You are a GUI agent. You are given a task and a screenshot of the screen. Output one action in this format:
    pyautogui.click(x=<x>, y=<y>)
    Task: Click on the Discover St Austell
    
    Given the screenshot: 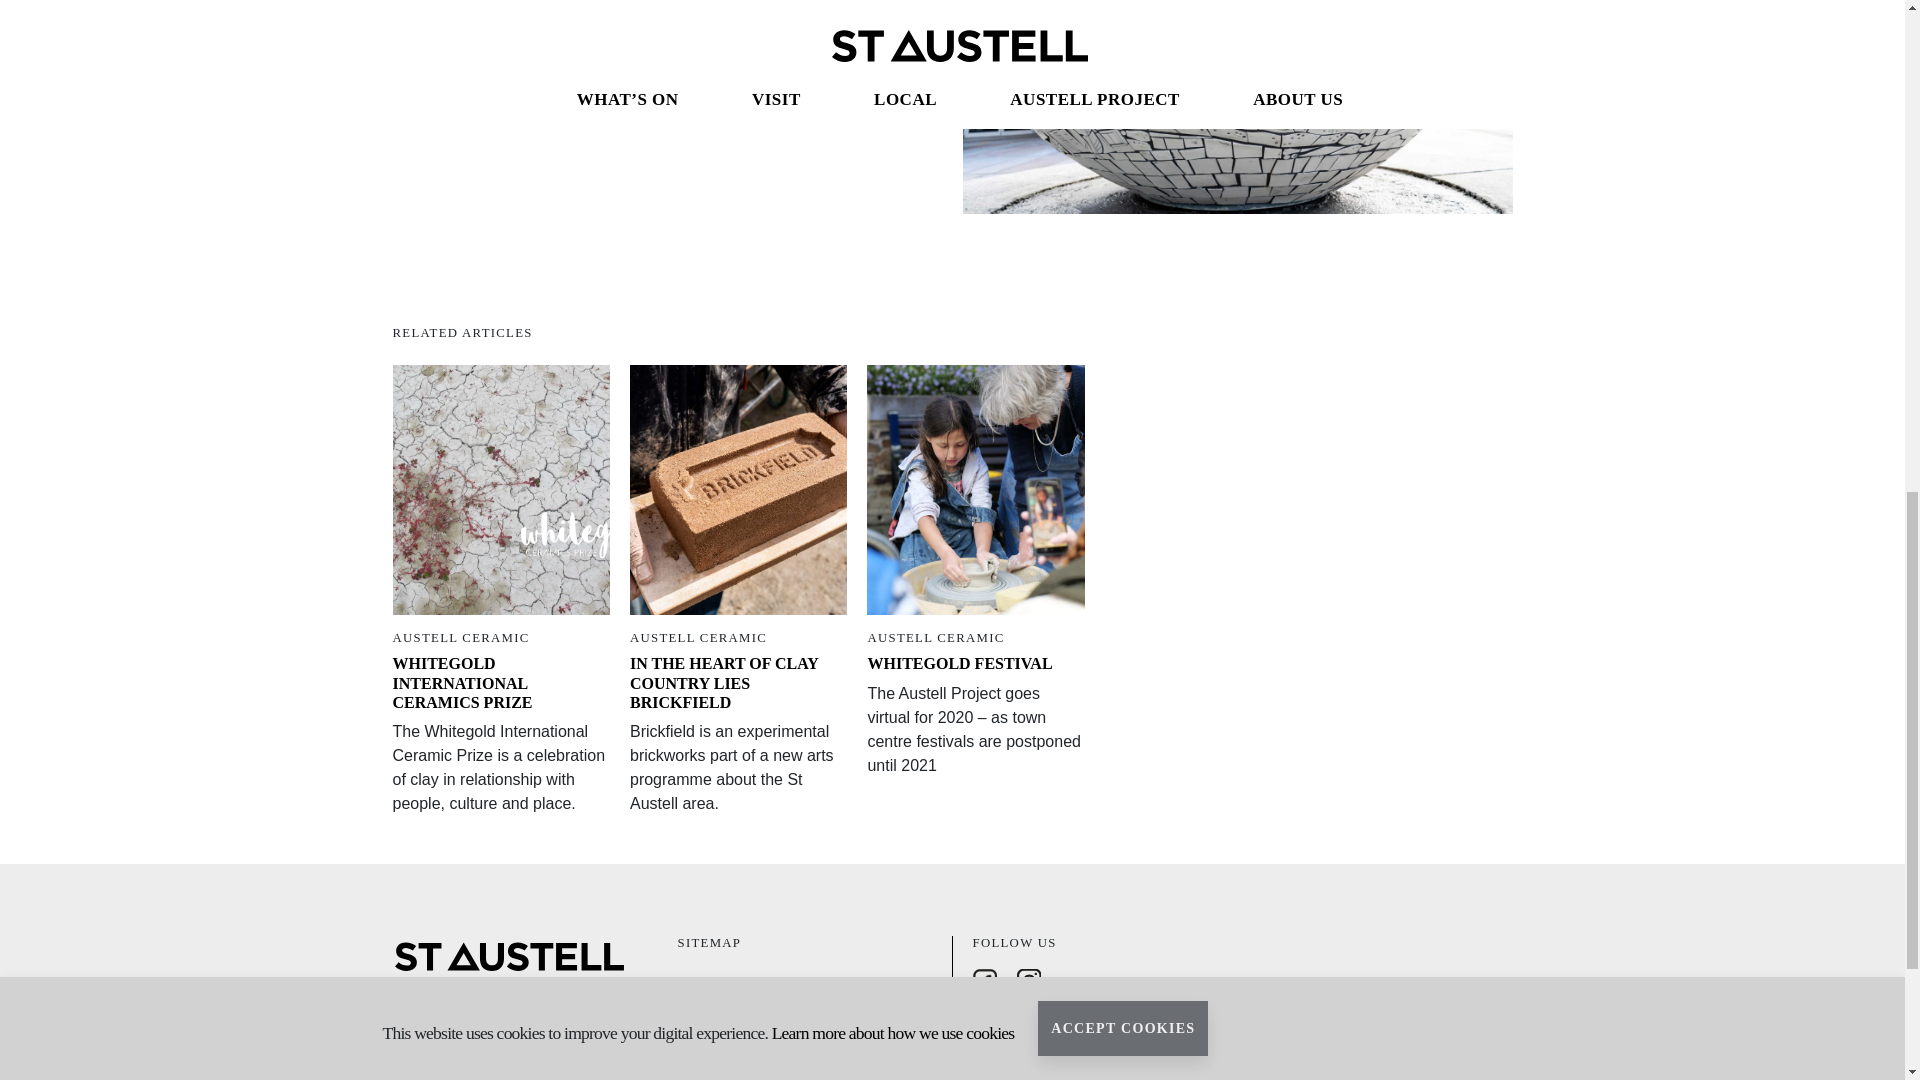 What is the action you would take?
    pyautogui.click(x=726, y=984)
    